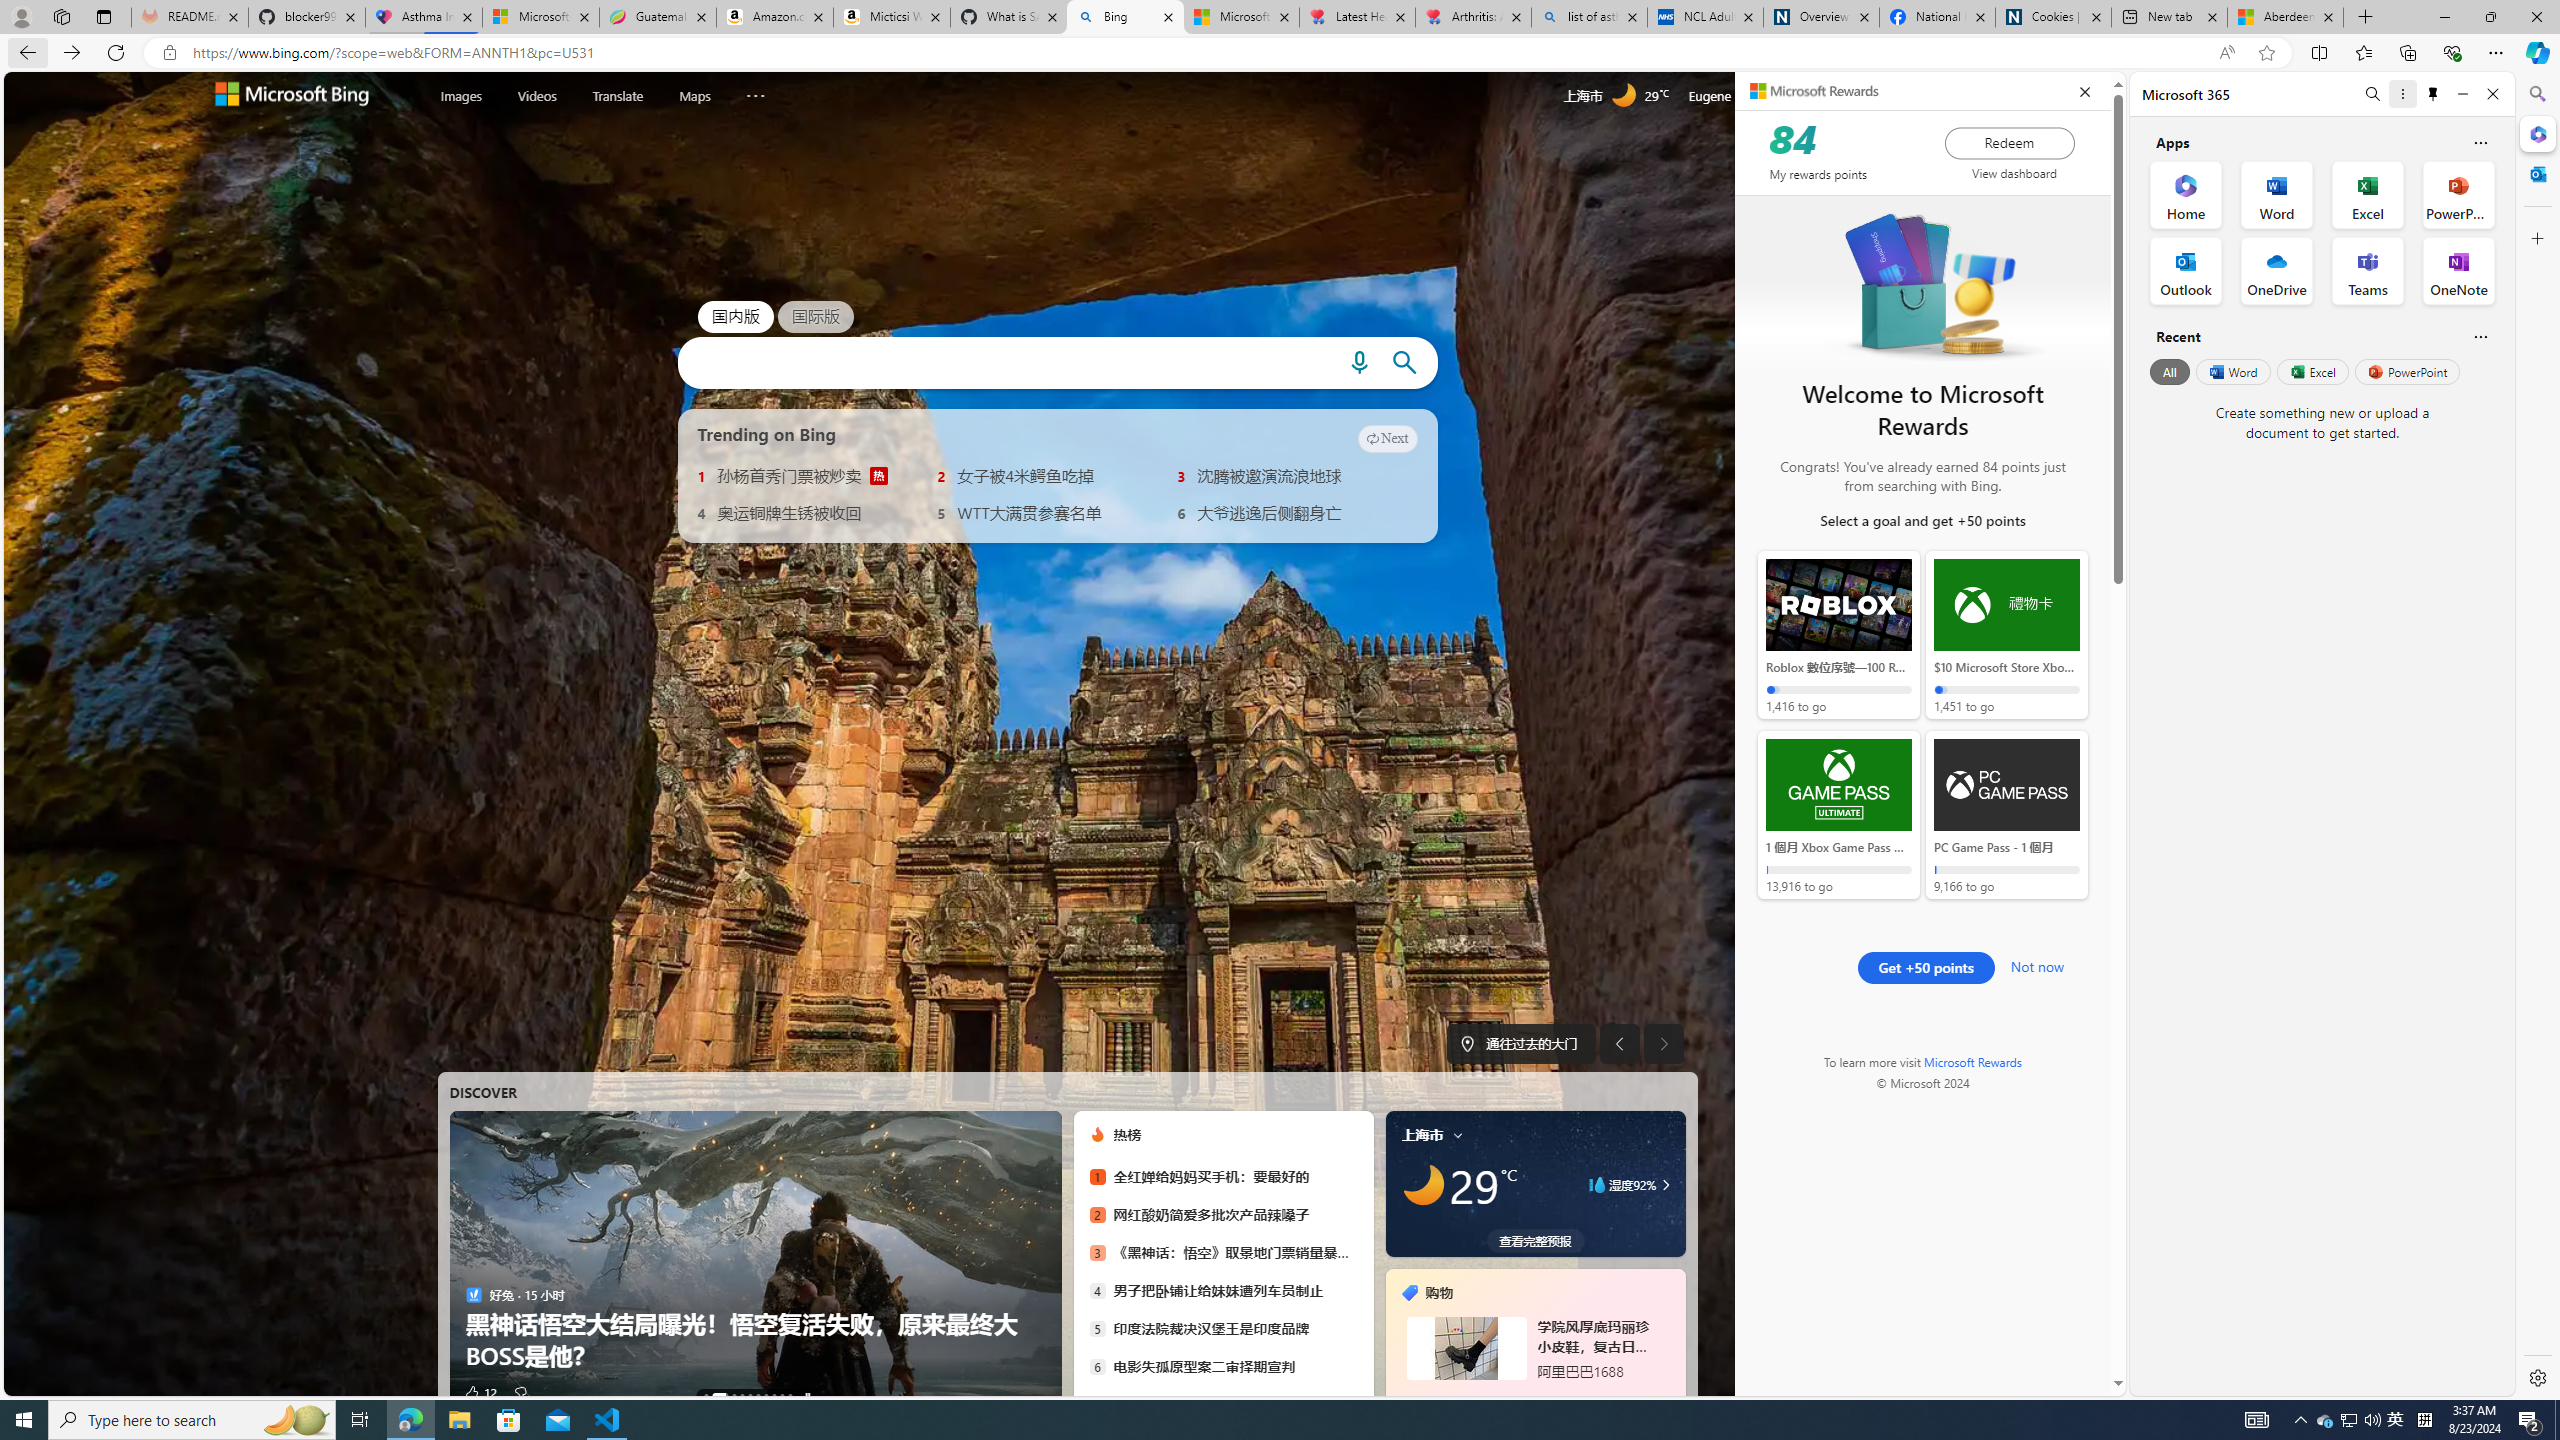  What do you see at coordinates (2232, 371) in the screenshot?
I see `Word` at bounding box center [2232, 371].